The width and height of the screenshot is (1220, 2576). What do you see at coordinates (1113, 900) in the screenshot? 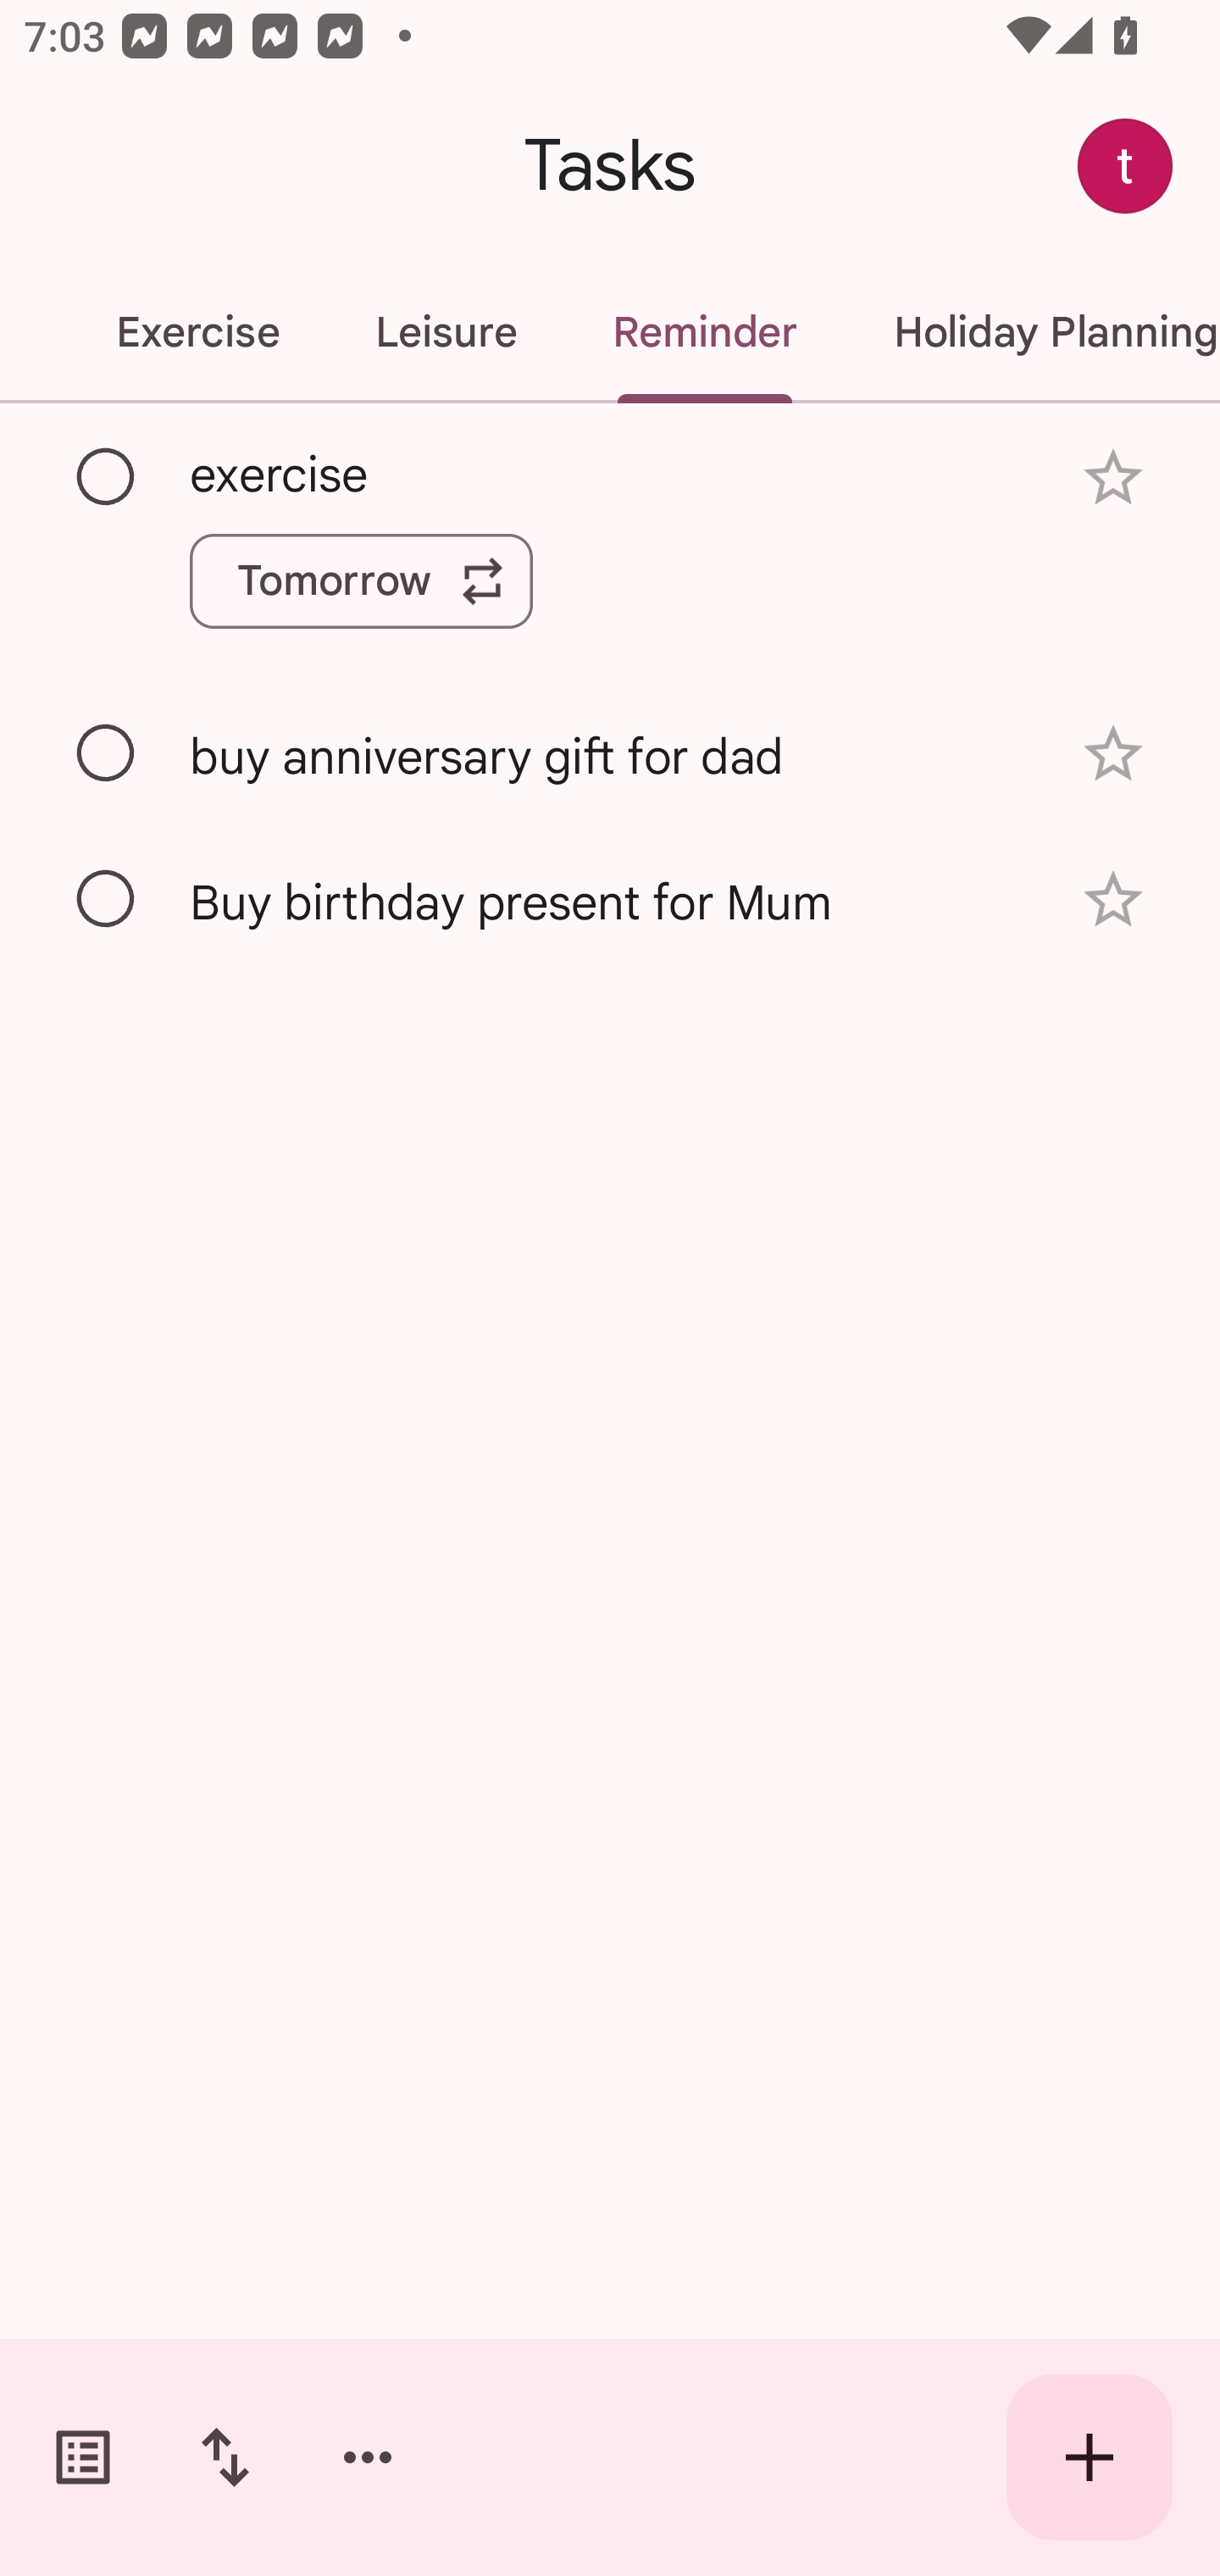
I see `Add star` at bounding box center [1113, 900].